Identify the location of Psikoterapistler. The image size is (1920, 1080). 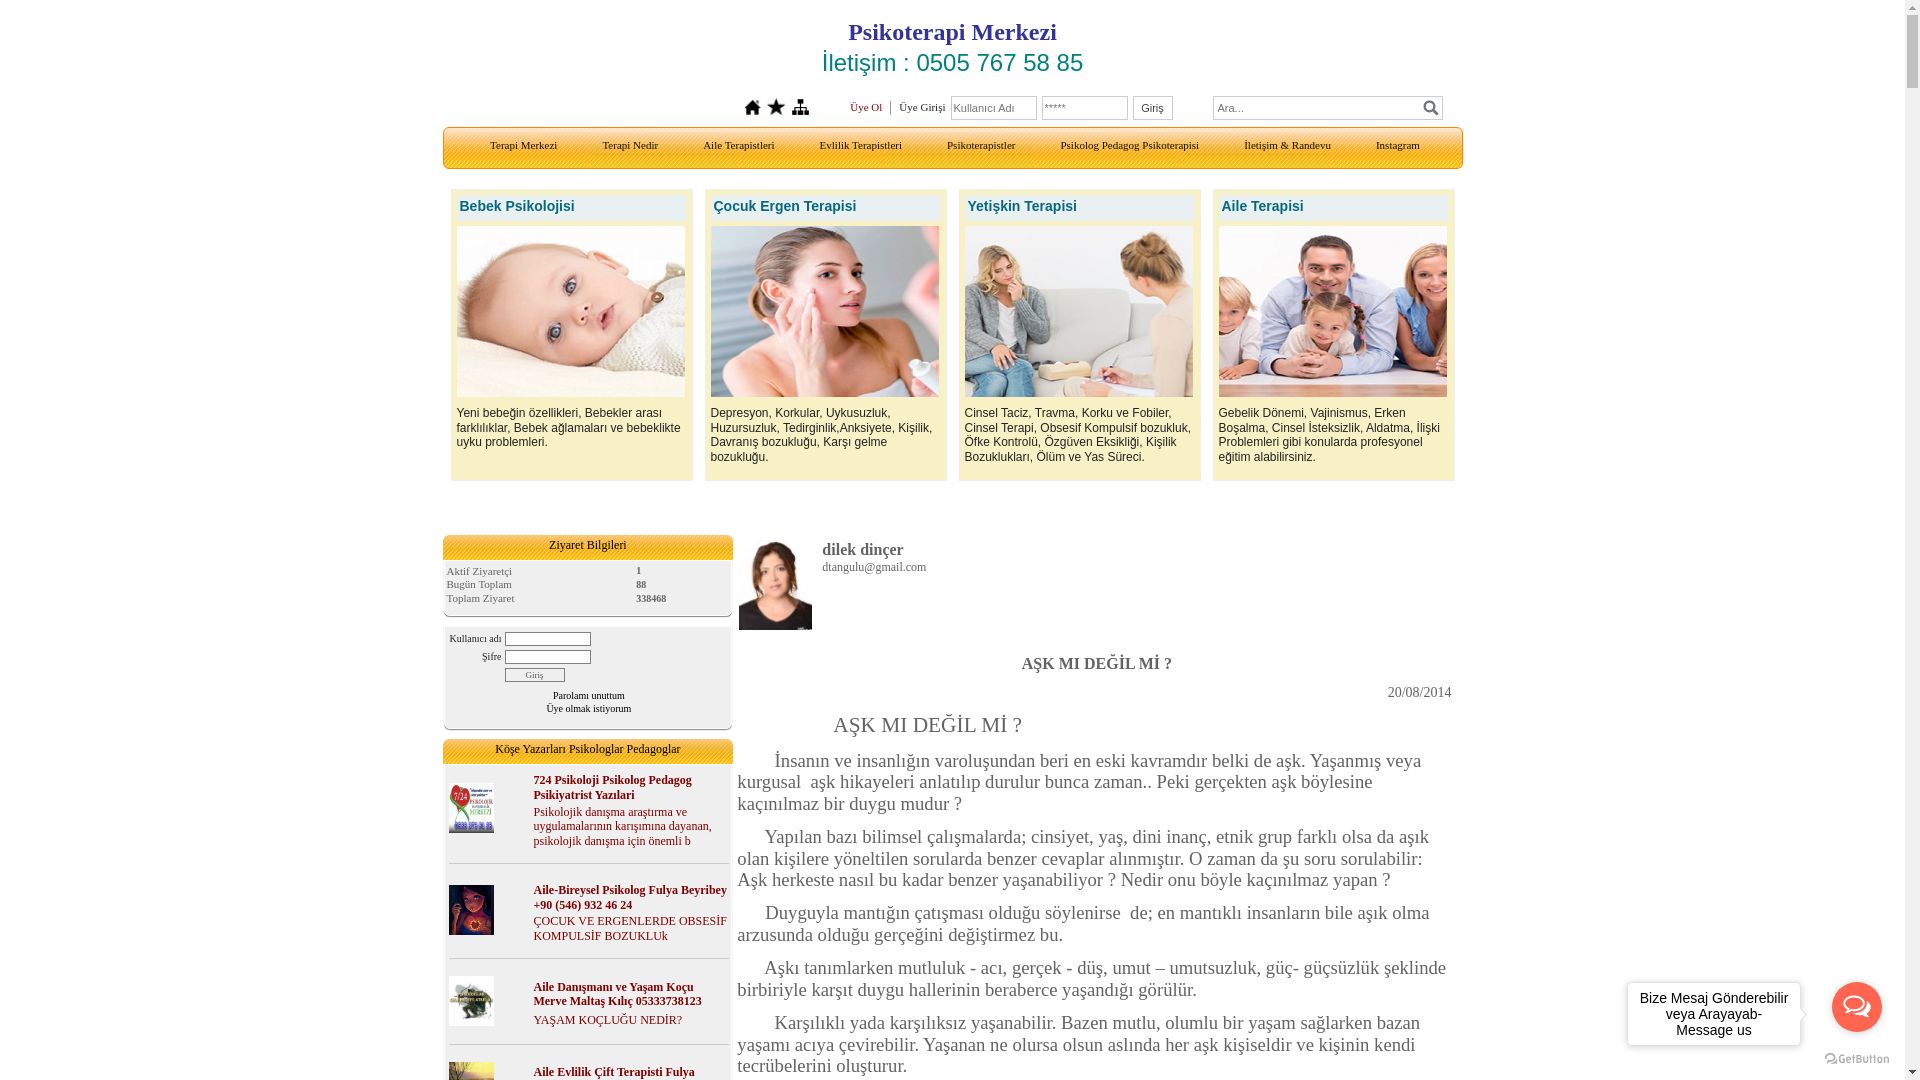
(978, 146).